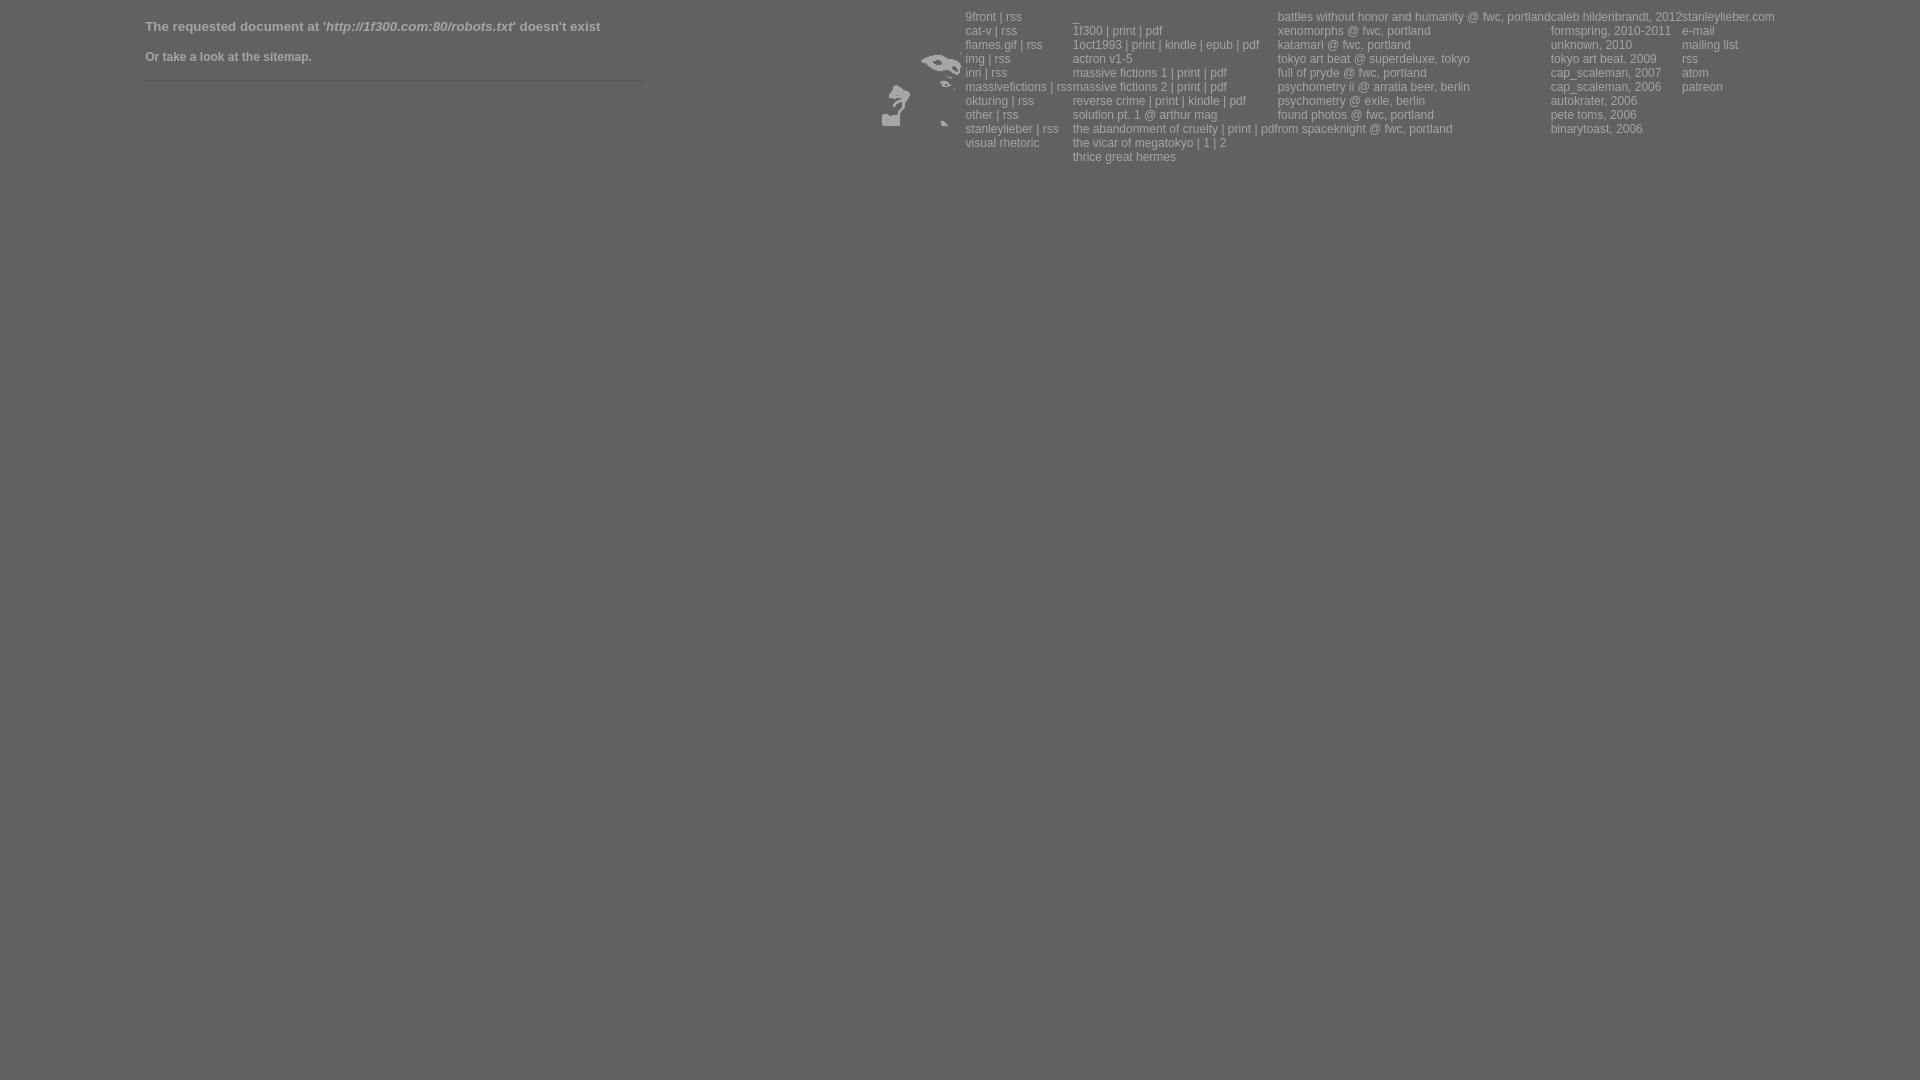 The width and height of the screenshot is (1920, 1080). Describe the element at coordinates (1005, 87) in the screenshot. I see `massivefictions` at that location.